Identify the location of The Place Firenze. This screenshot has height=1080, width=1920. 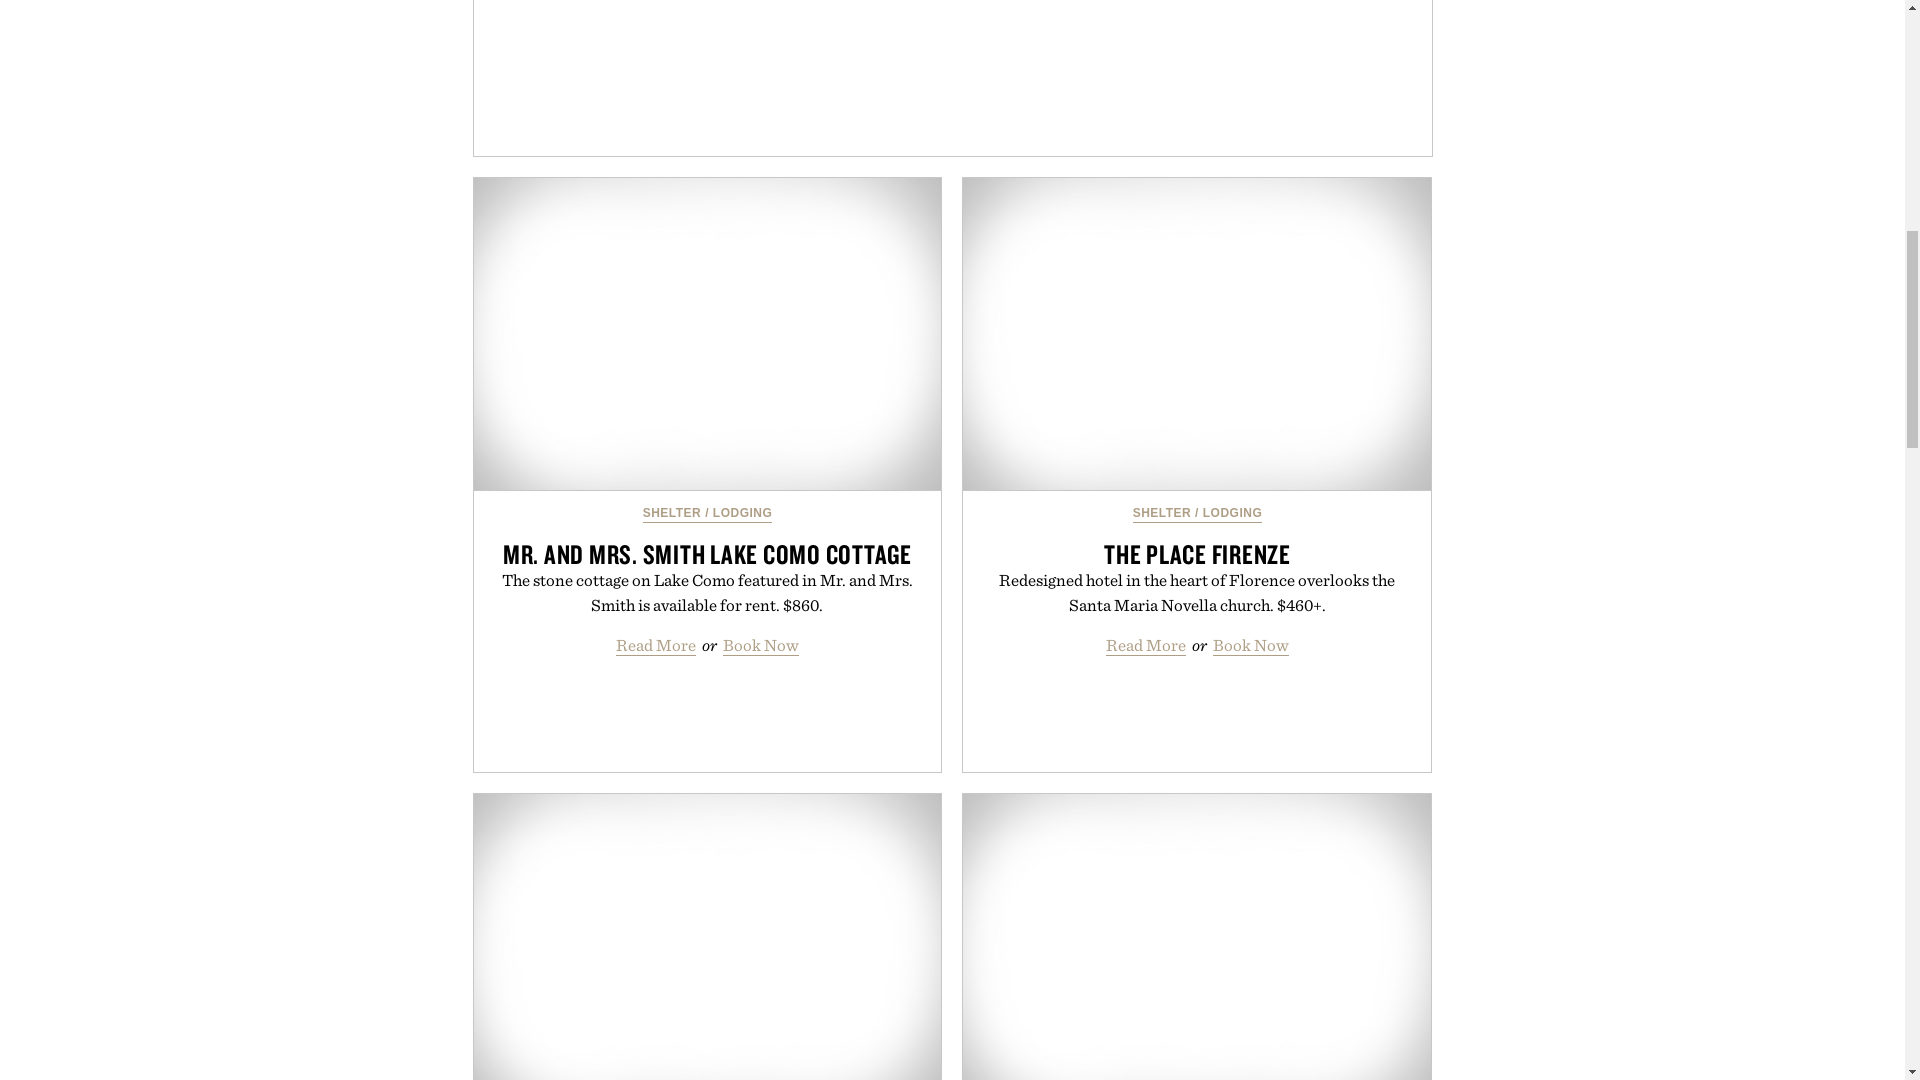
(1196, 334).